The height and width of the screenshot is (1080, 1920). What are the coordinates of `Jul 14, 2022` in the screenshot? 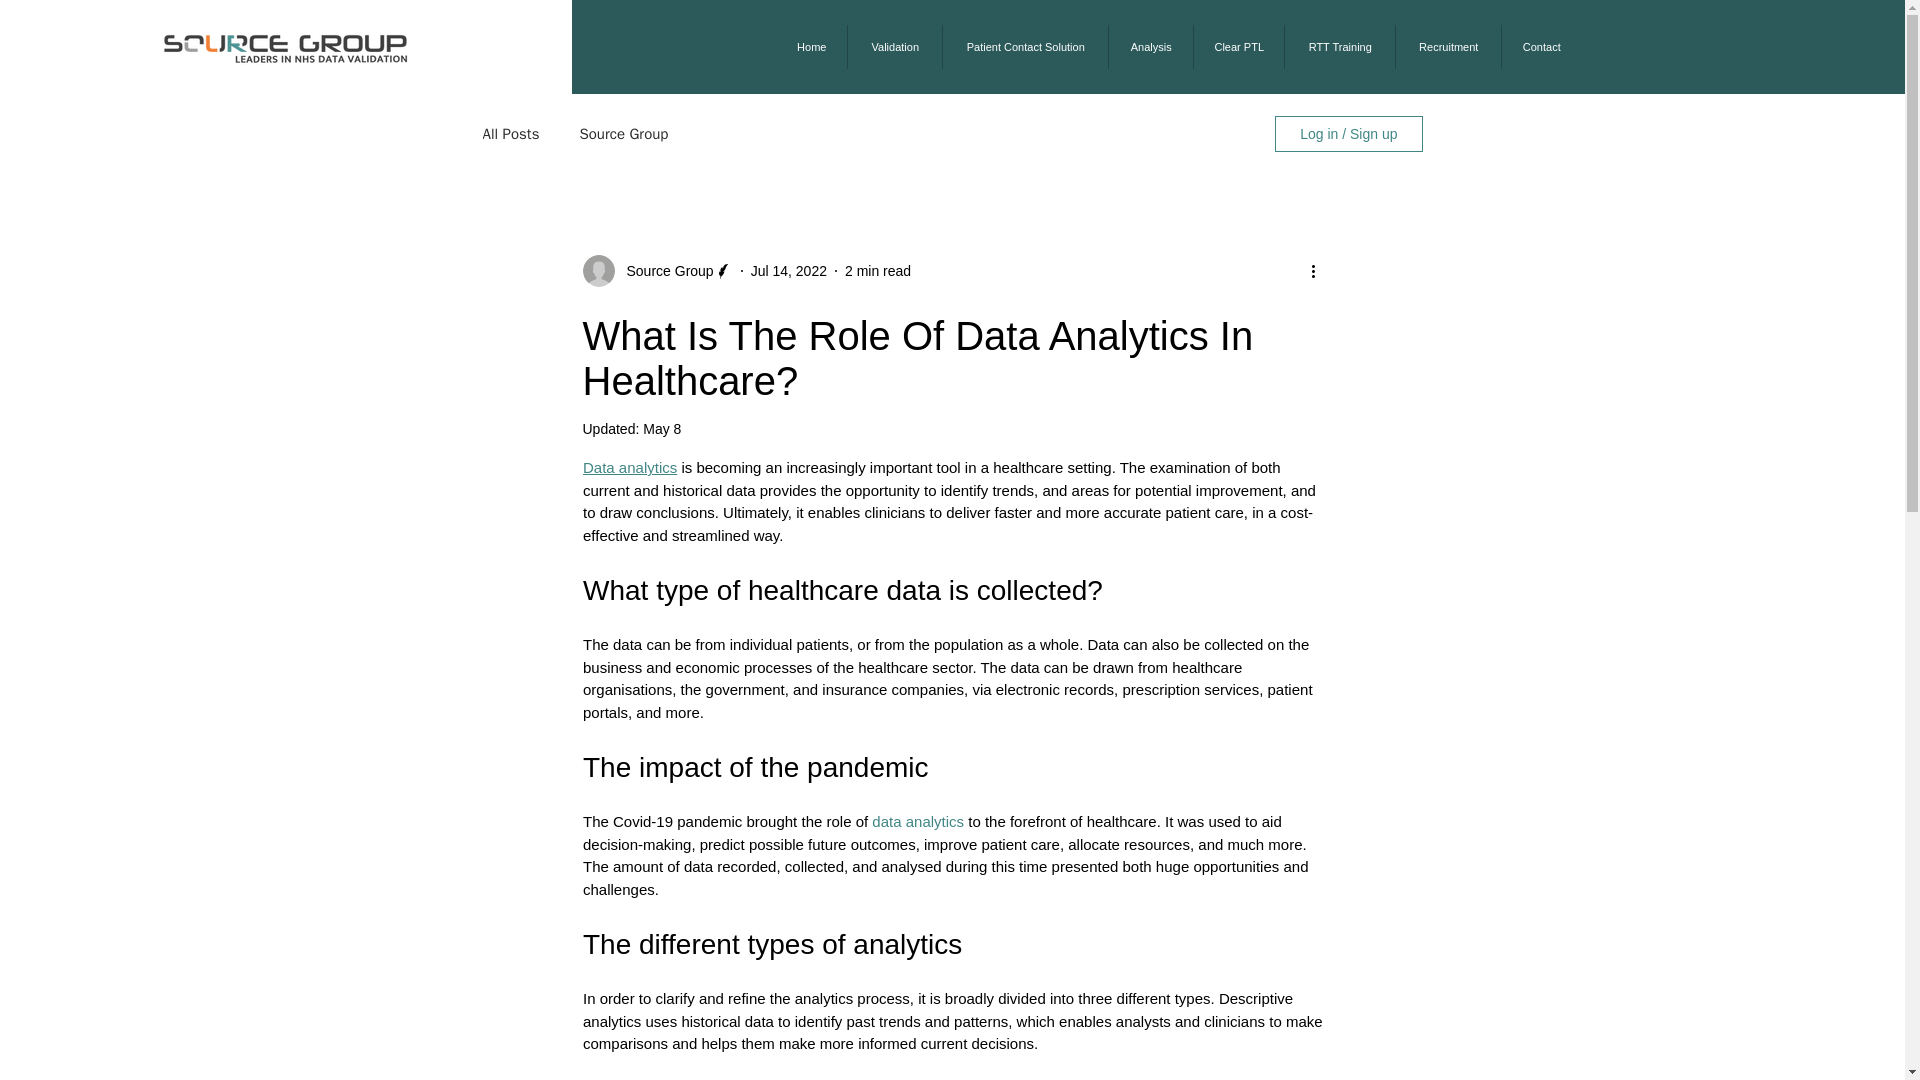 It's located at (788, 270).